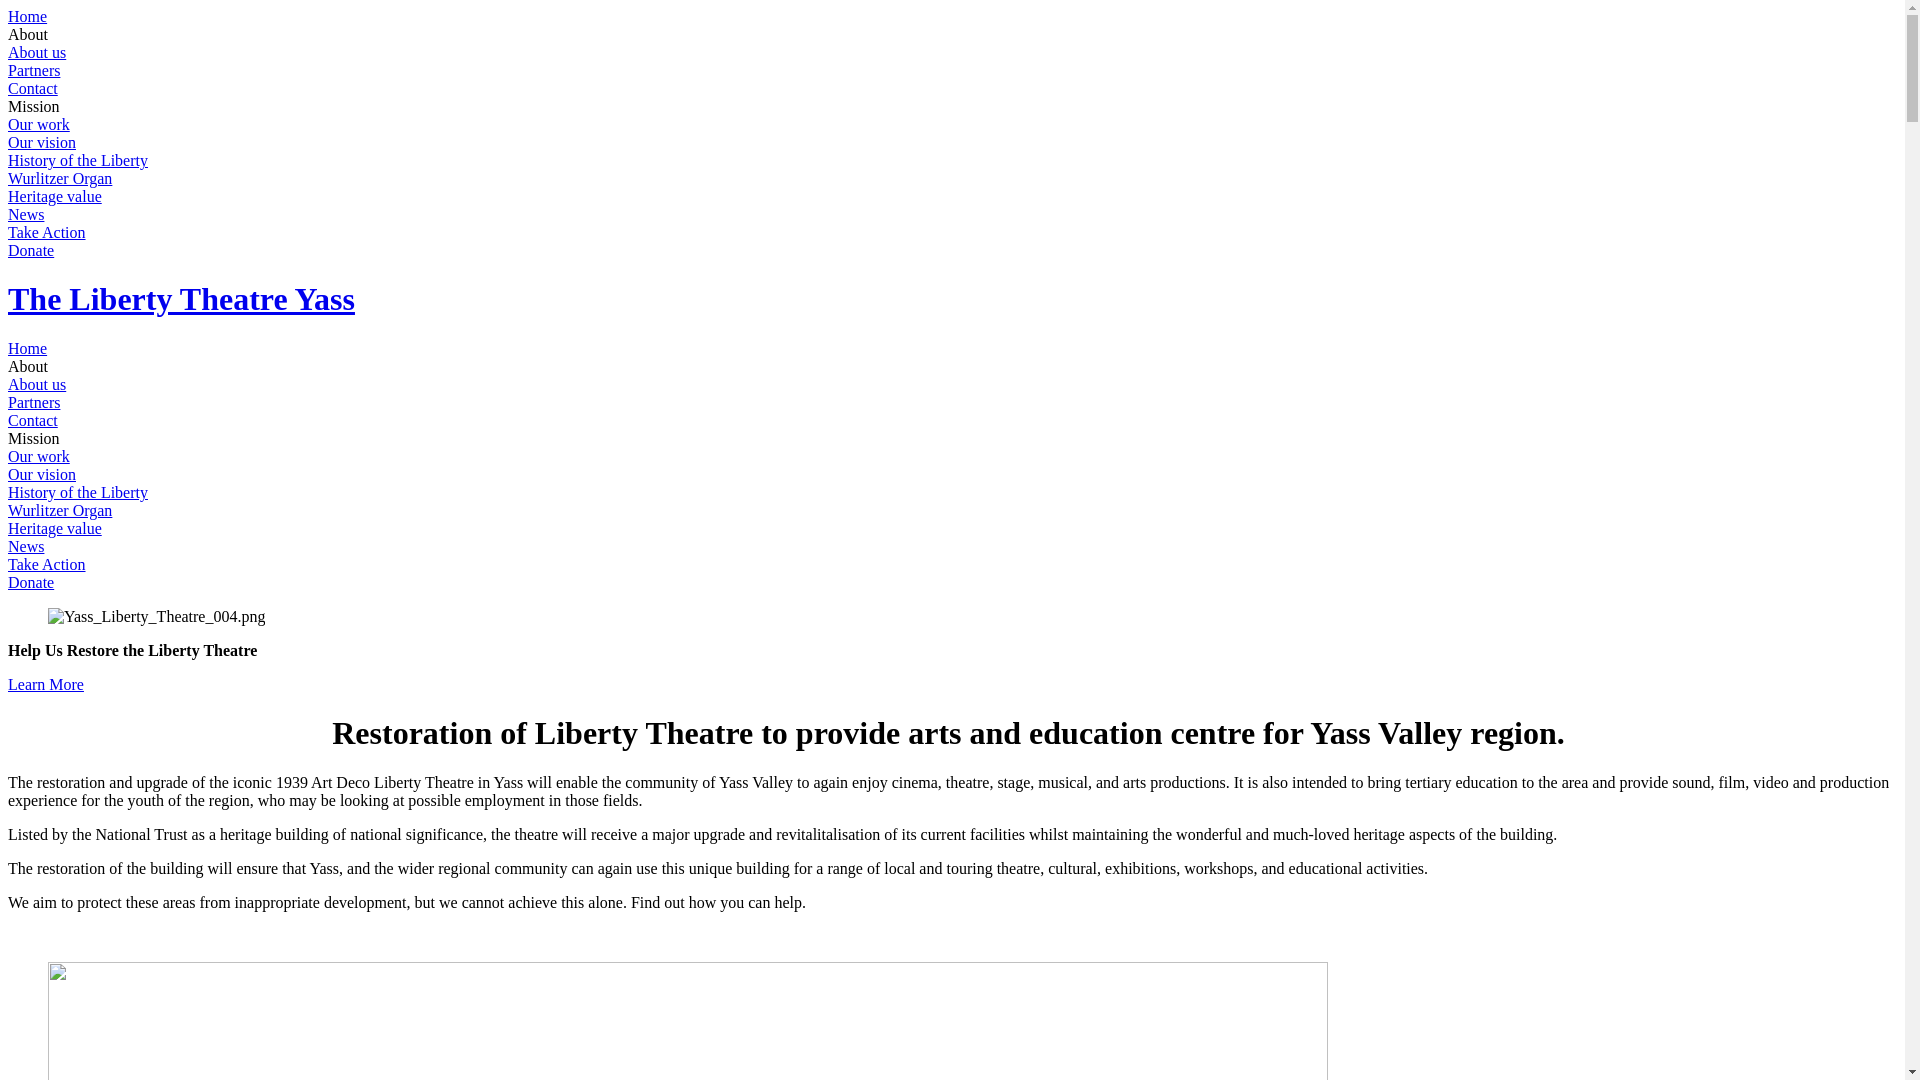  I want to click on About us, so click(37, 384).